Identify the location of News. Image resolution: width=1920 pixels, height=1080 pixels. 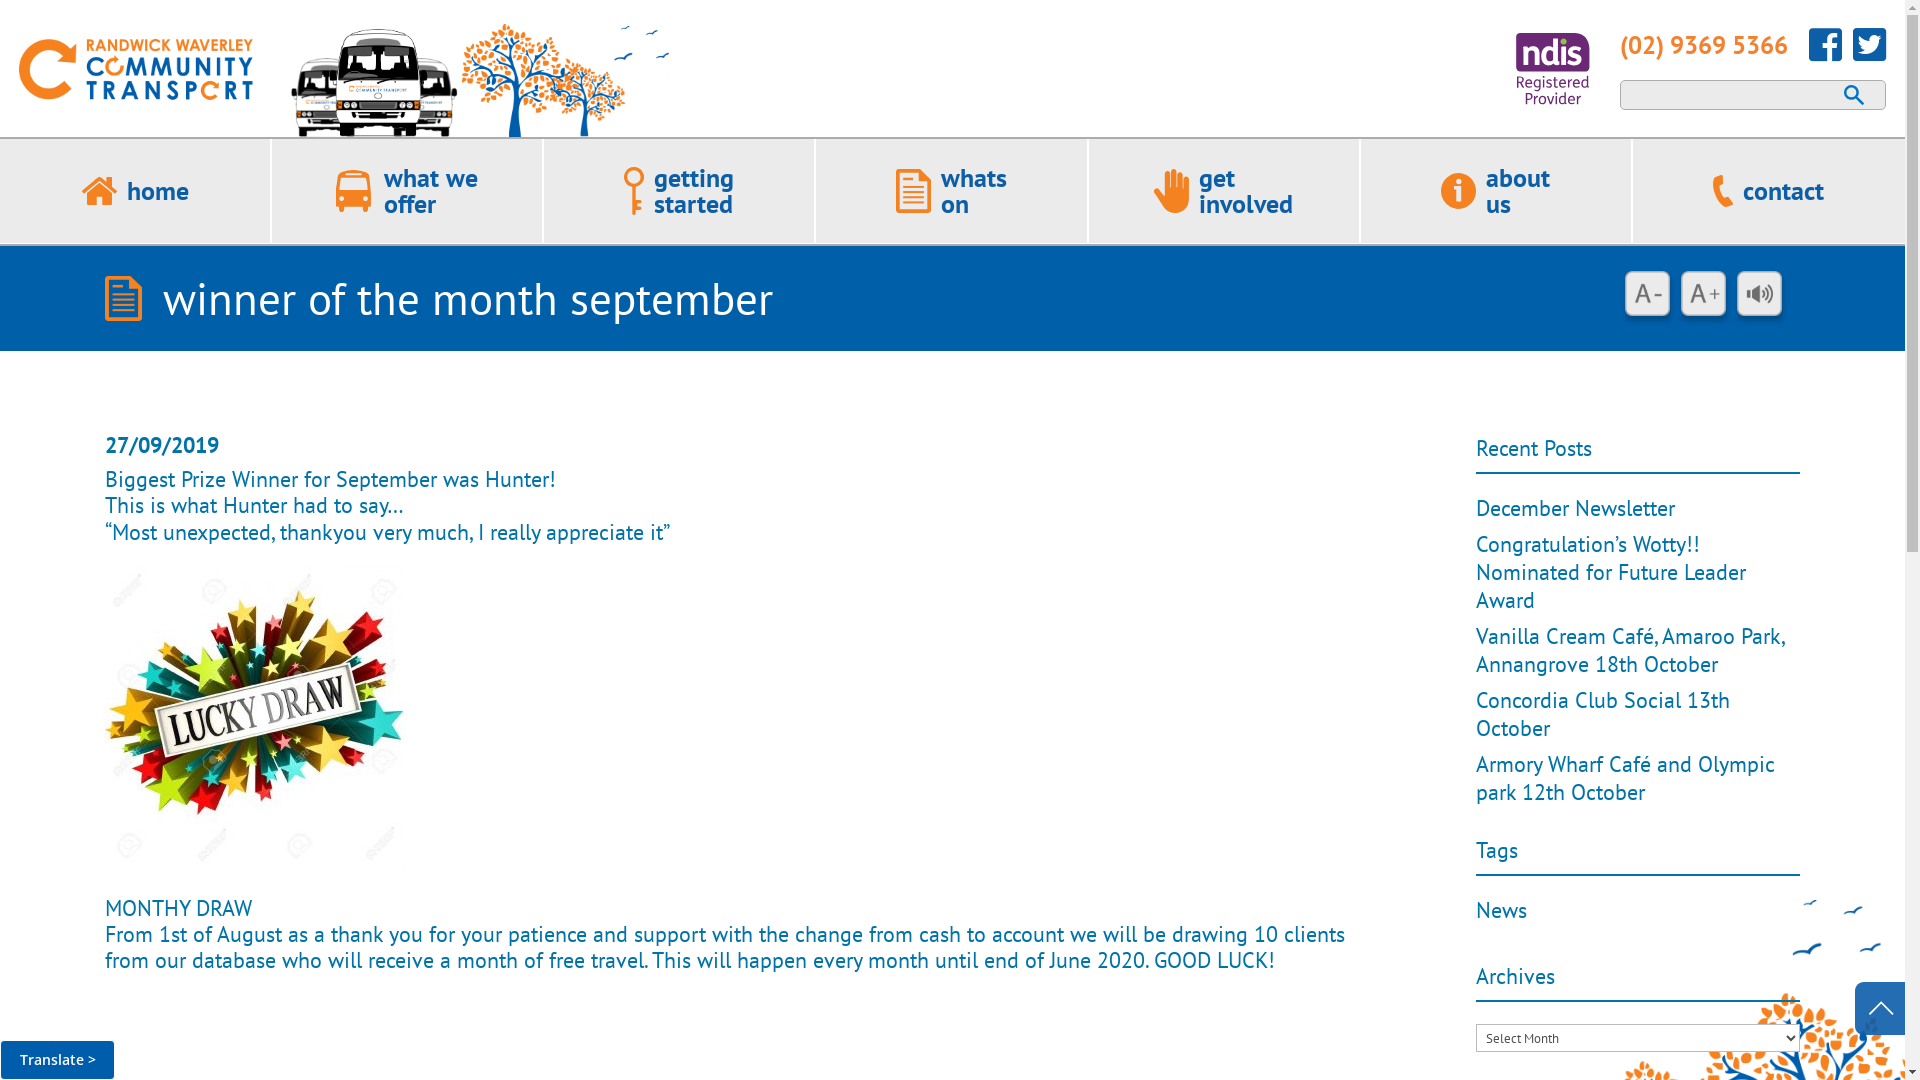
(1502, 910).